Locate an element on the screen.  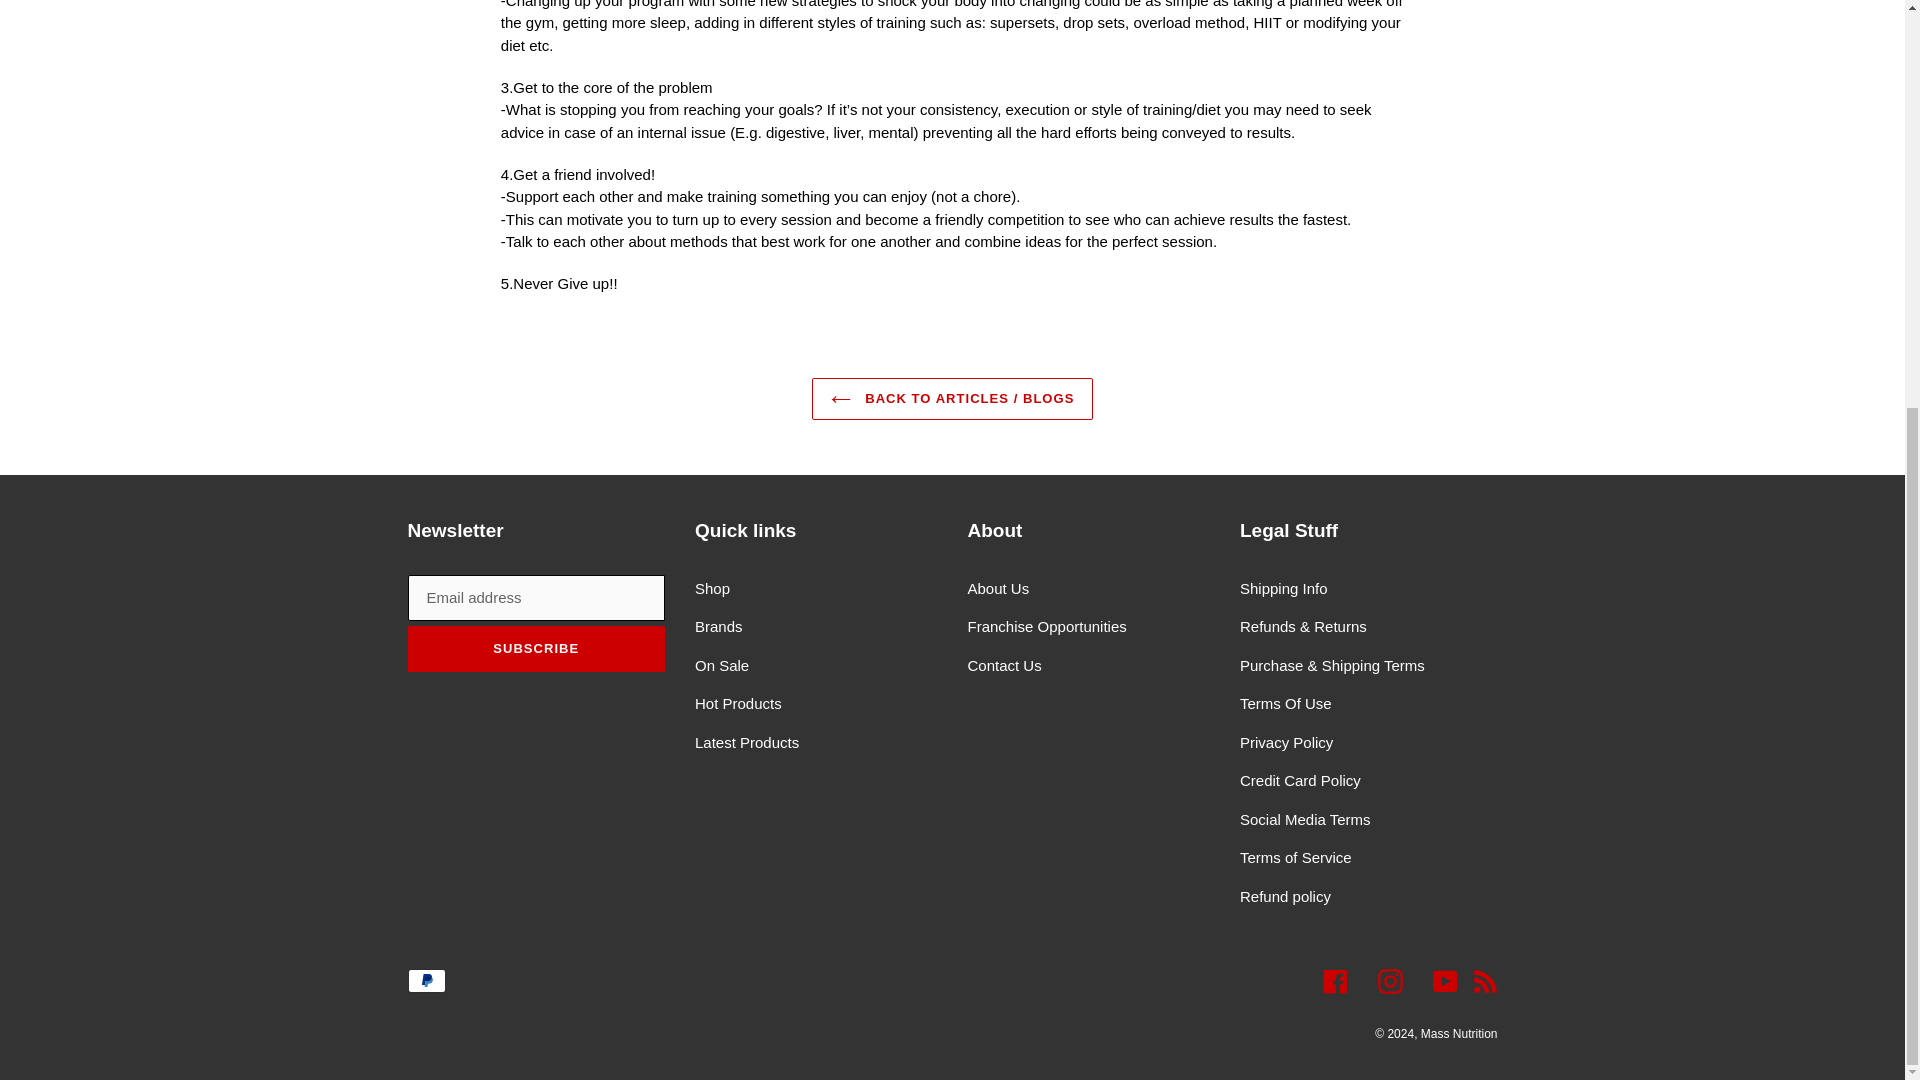
Credit Card Policy is located at coordinates (1300, 780).